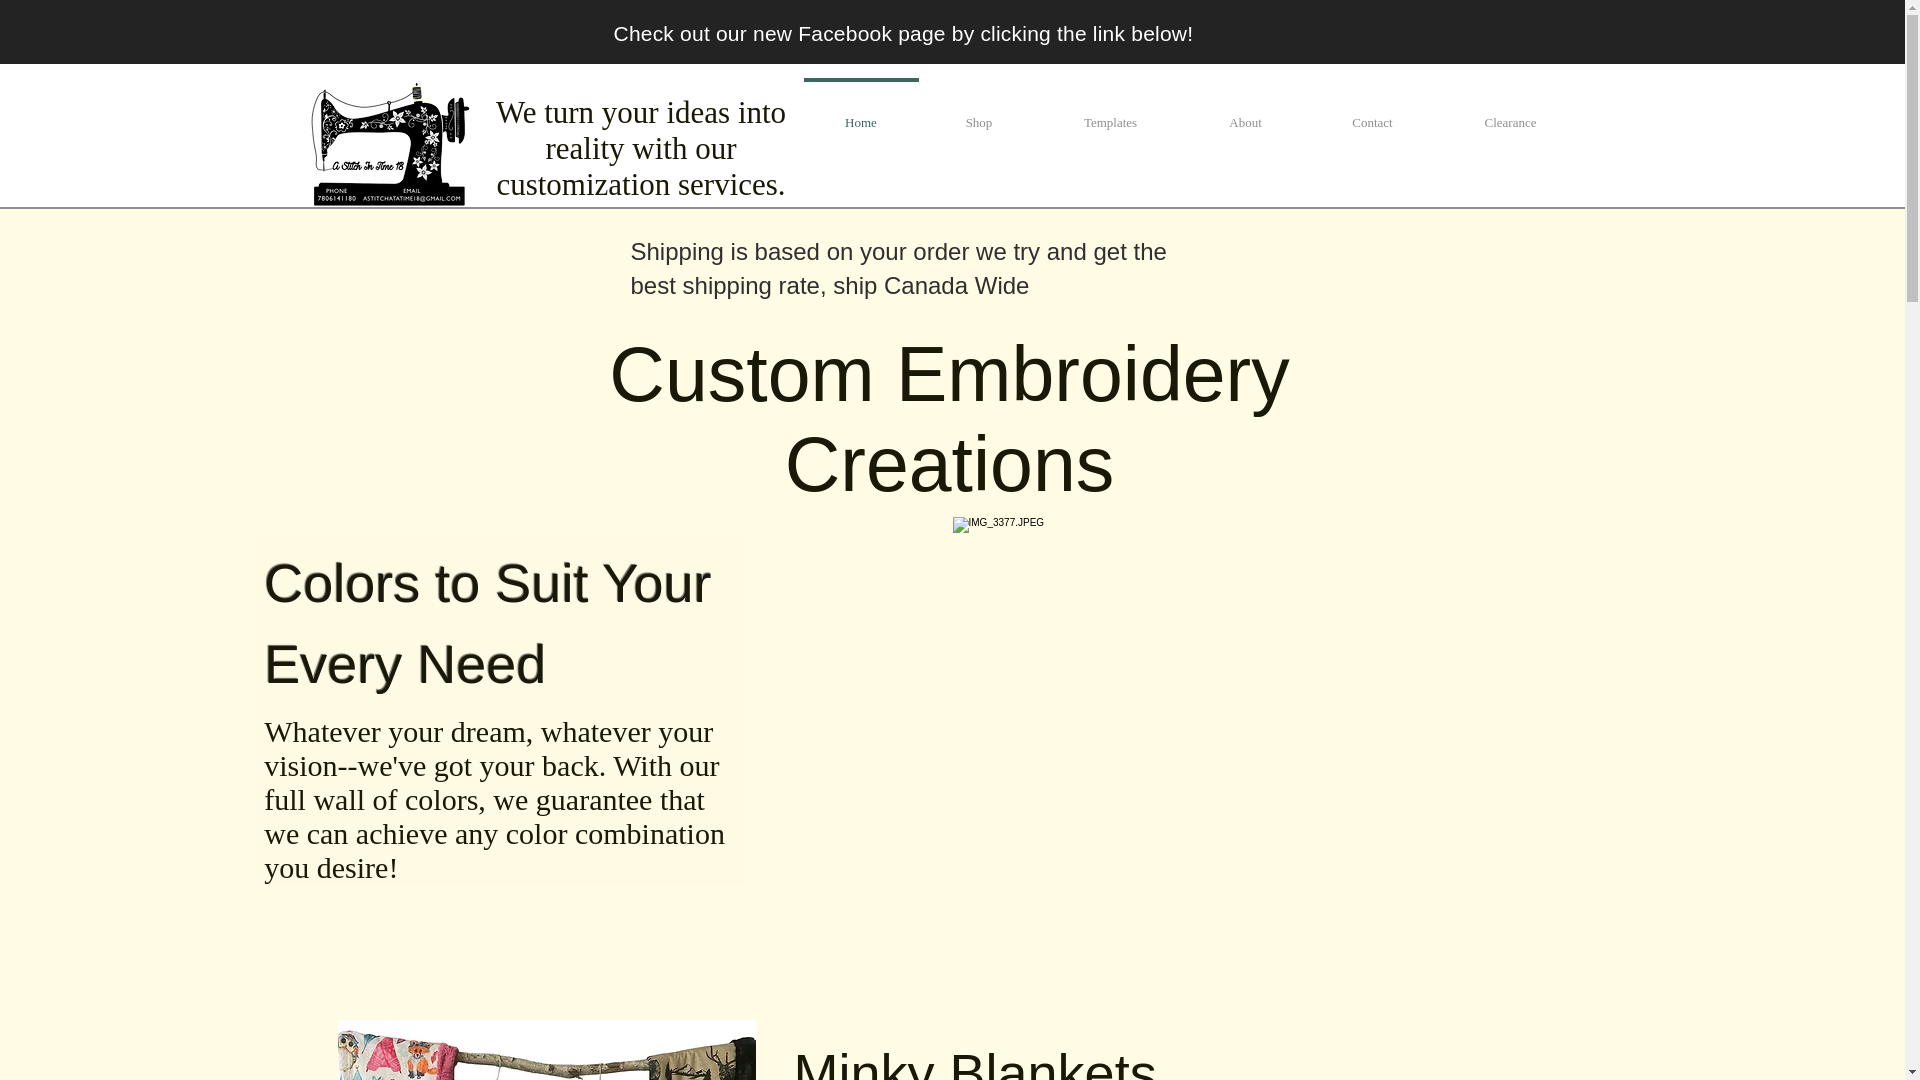 Image resolution: width=1920 pixels, height=1080 pixels. Describe the element at coordinates (1244, 113) in the screenshot. I see `About` at that location.